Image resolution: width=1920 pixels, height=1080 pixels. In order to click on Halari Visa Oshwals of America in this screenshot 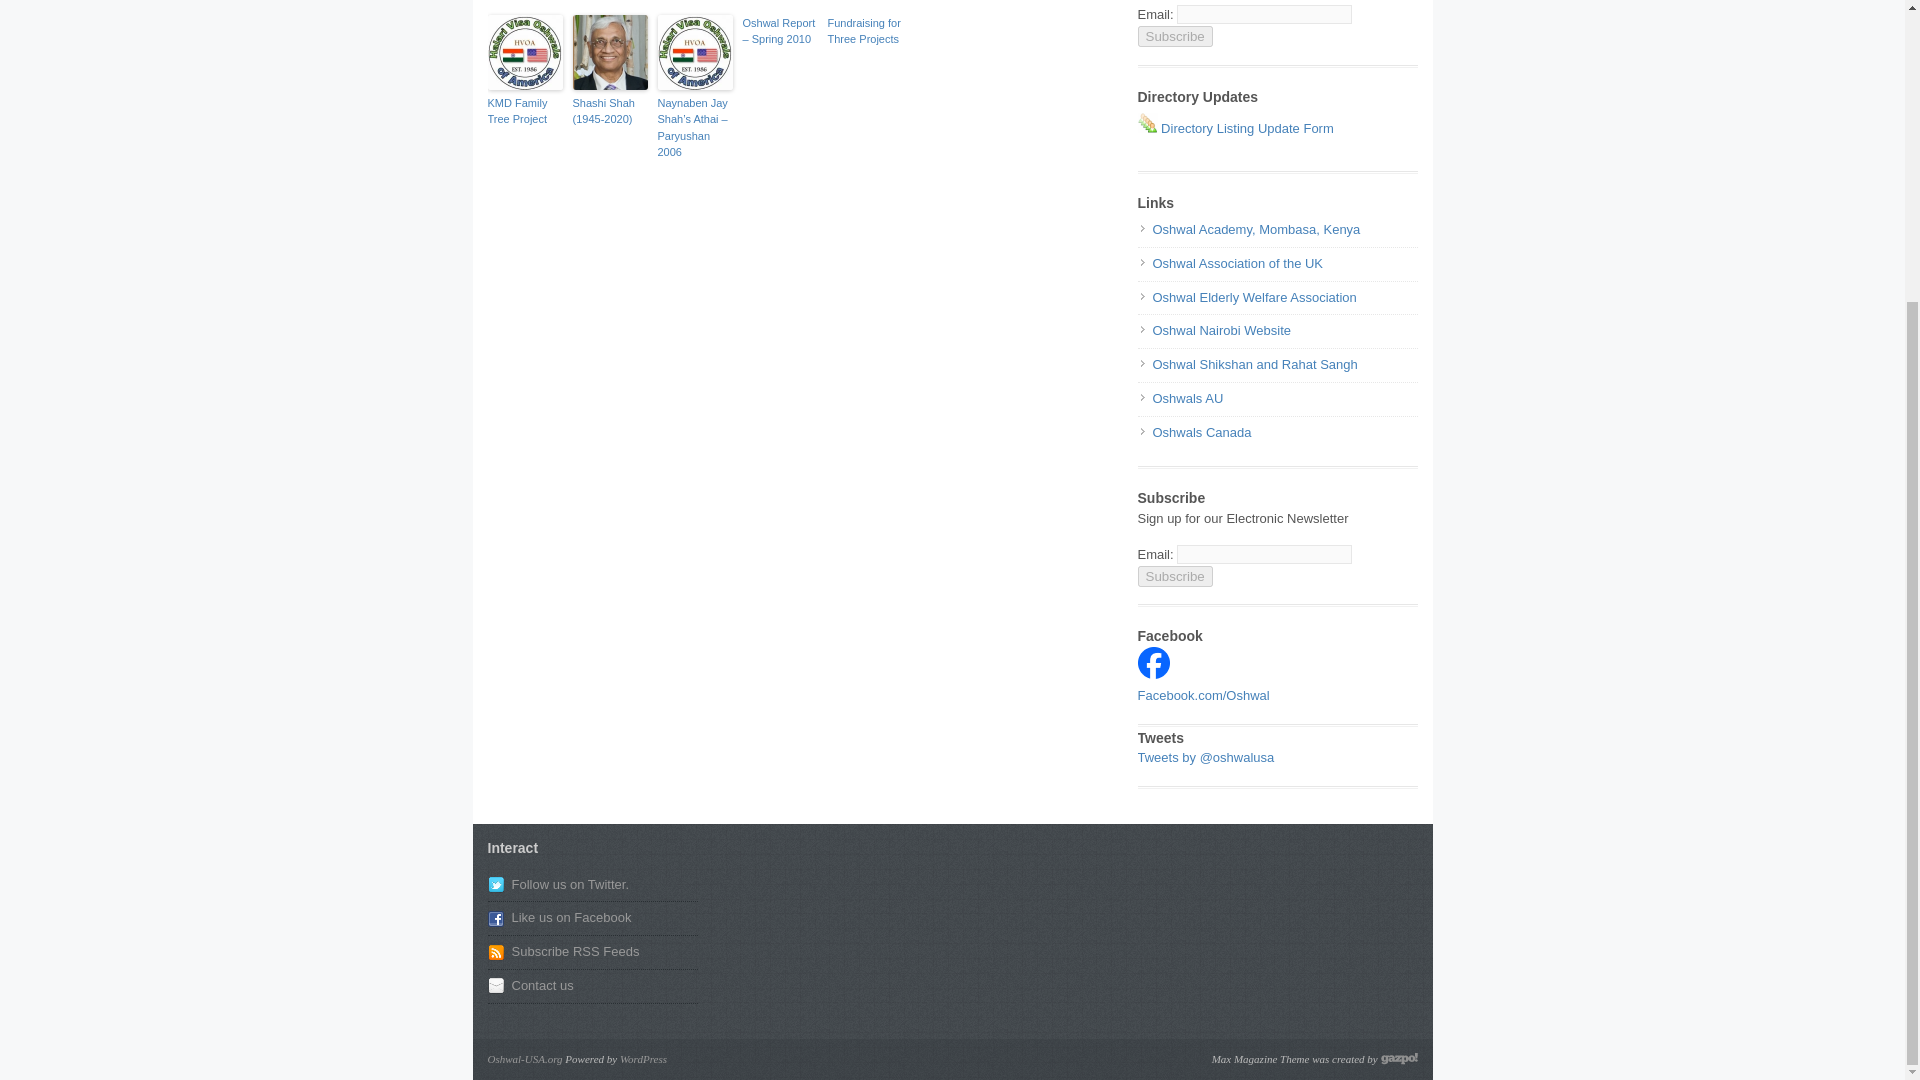, I will do `click(1154, 674)`.